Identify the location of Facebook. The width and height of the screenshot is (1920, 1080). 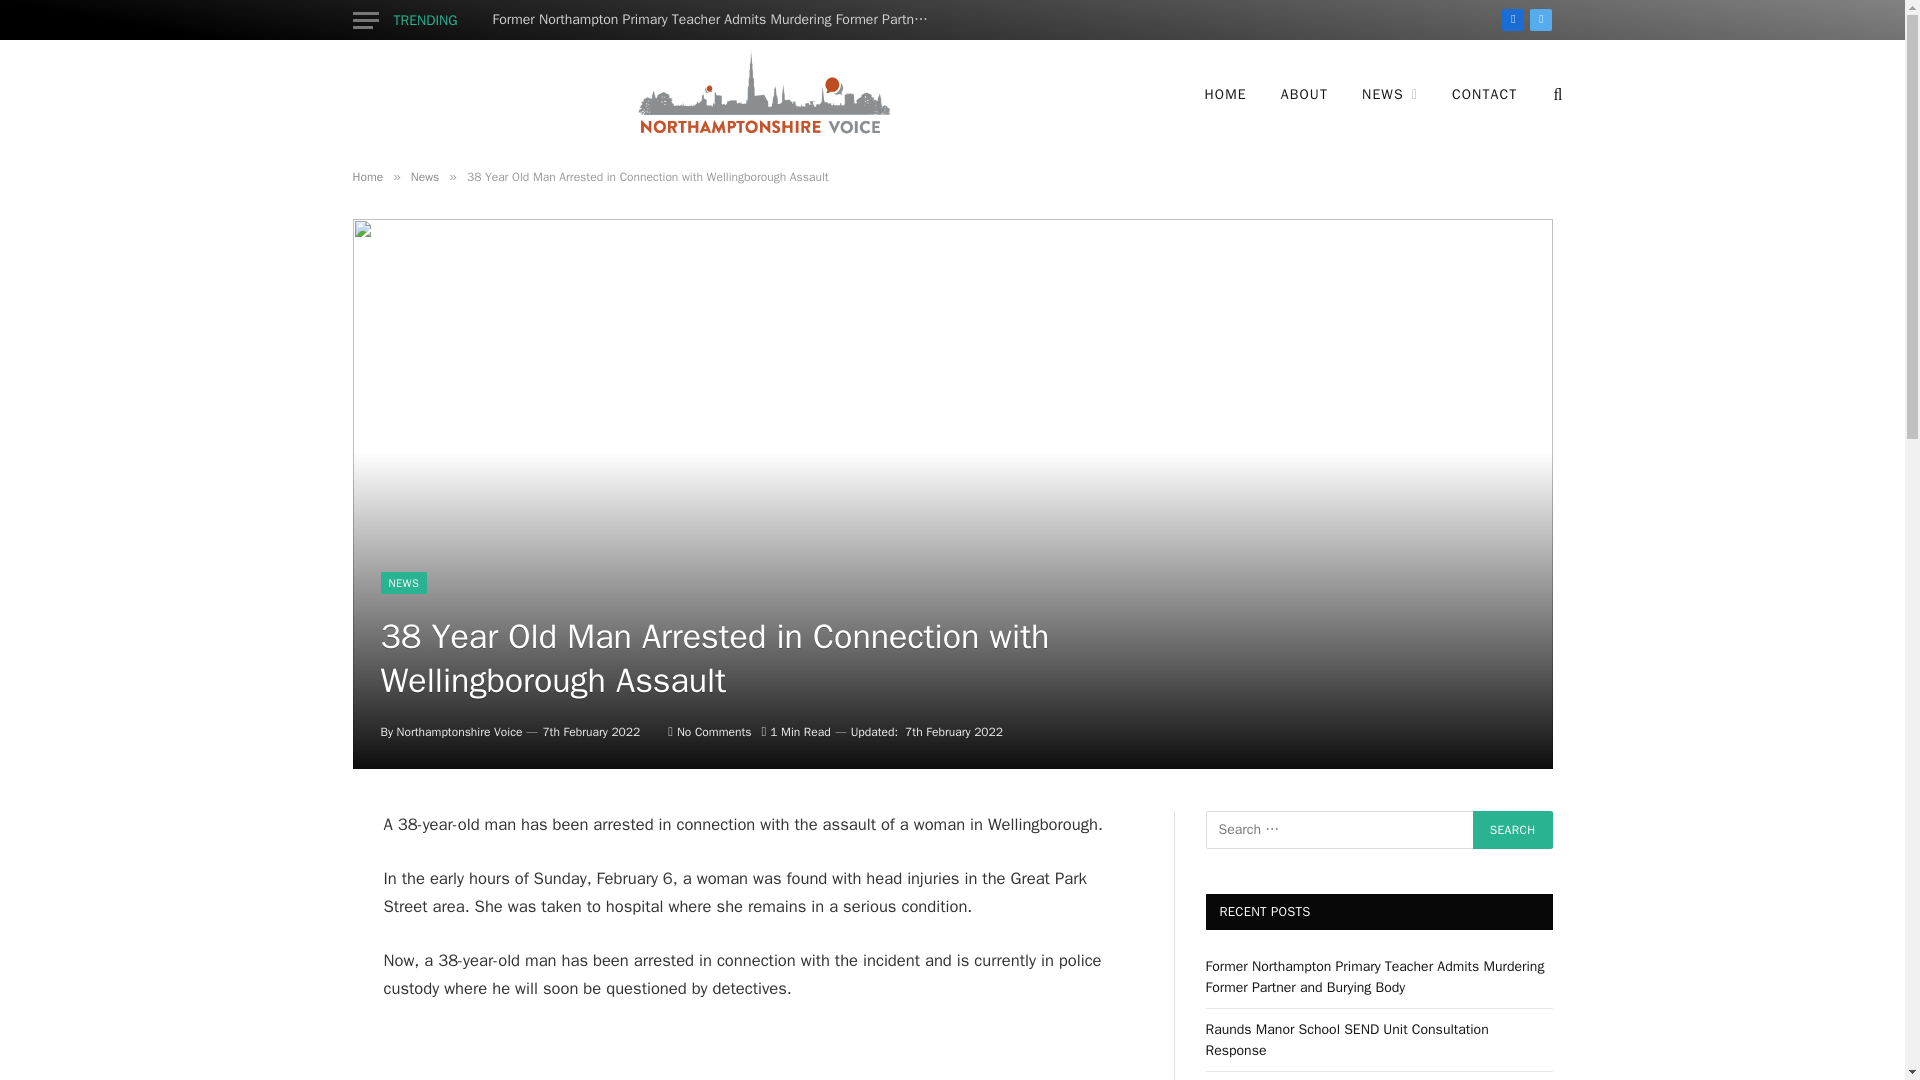
(1512, 20).